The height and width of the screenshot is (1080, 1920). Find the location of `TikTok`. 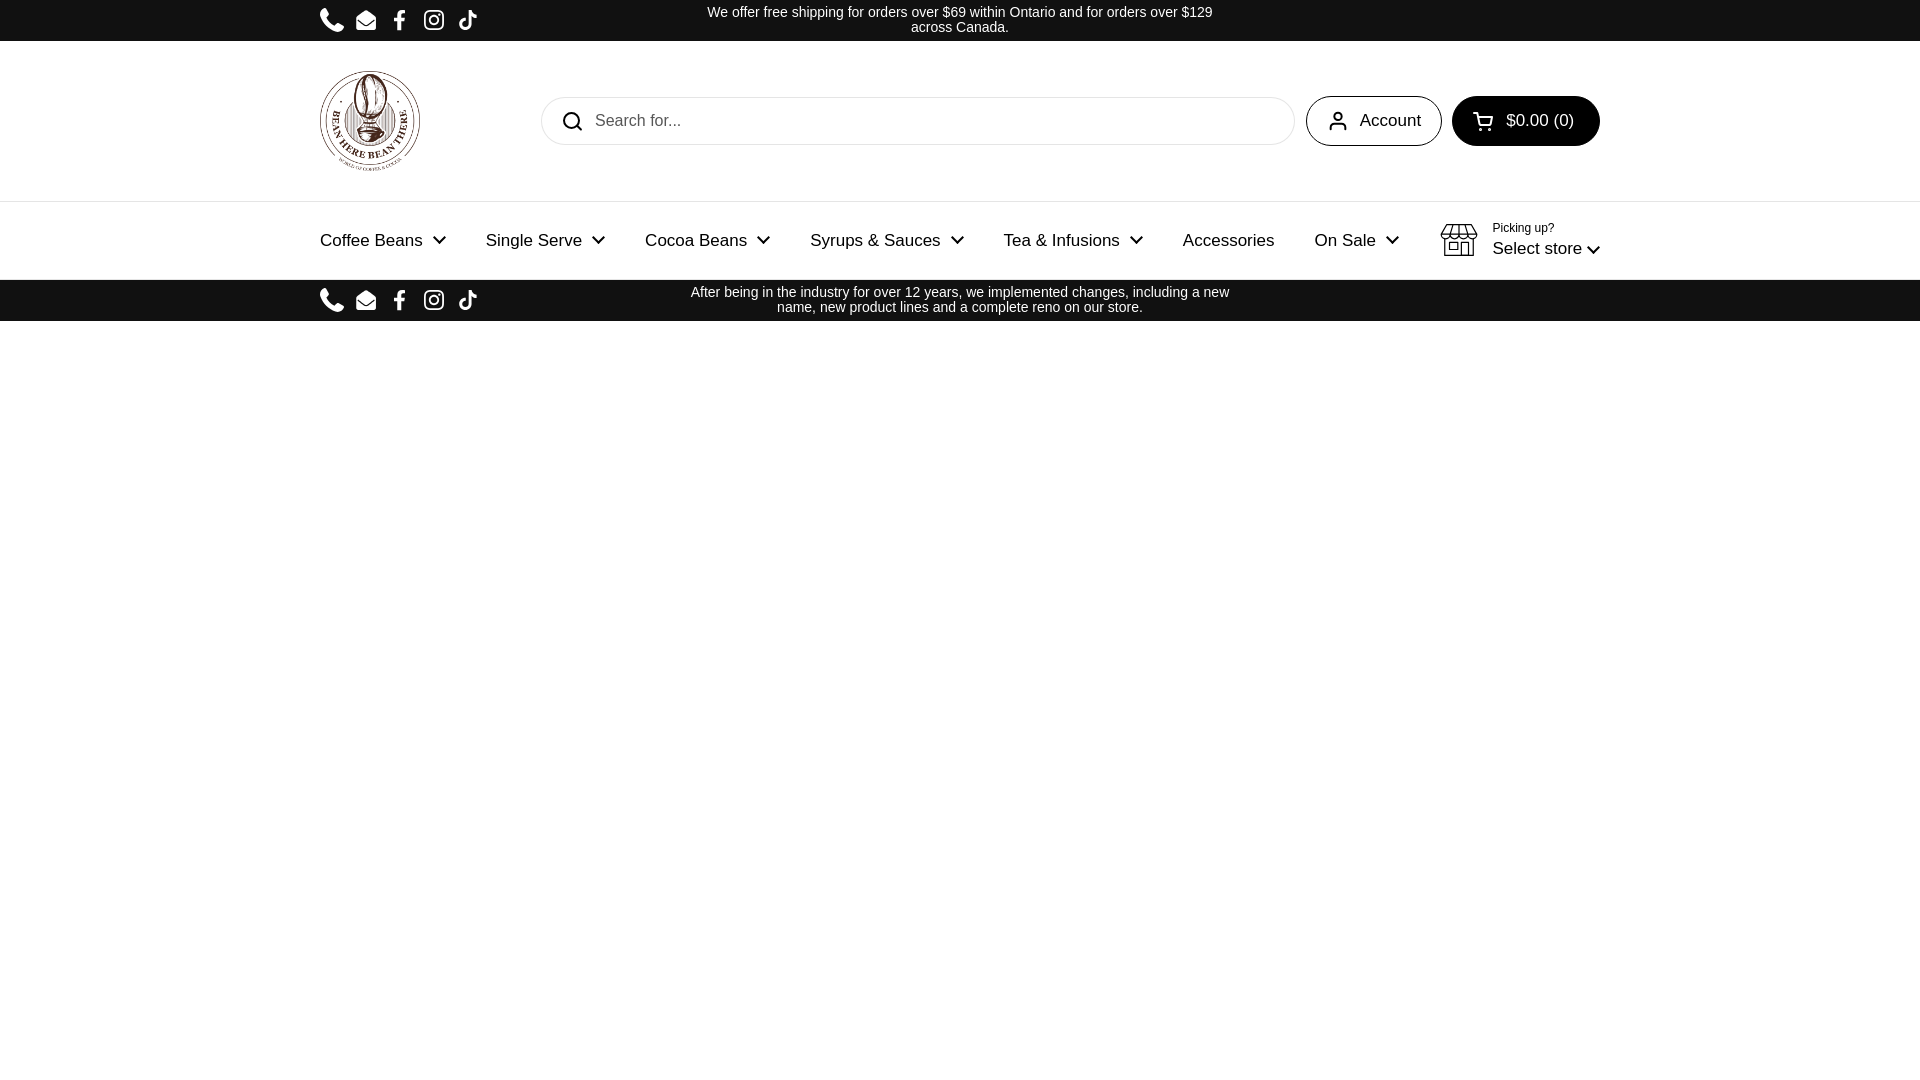

TikTok is located at coordinates (468, 20).